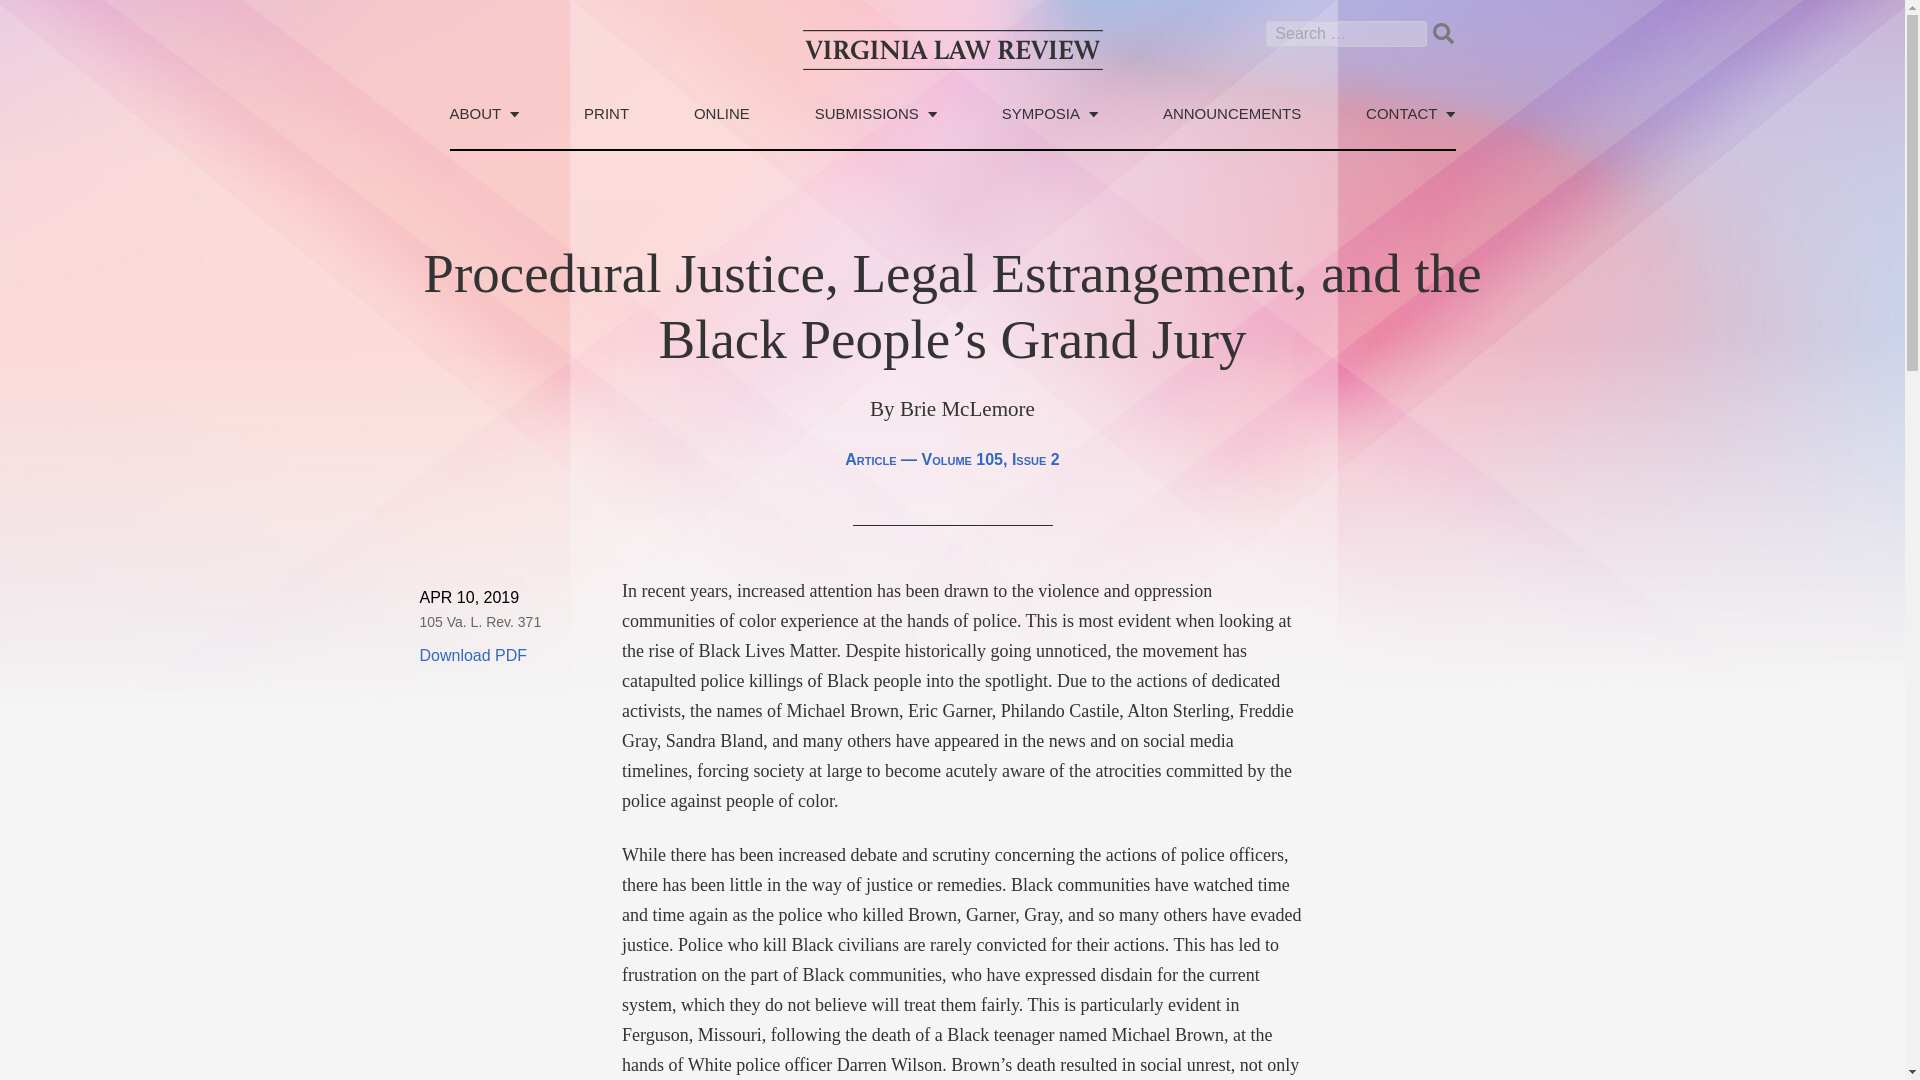 The width and height of the screenshot is (1920, 1080). Describe the element at coordinates (962, 459) in the screenshot. I see `Volume 105` at that location.